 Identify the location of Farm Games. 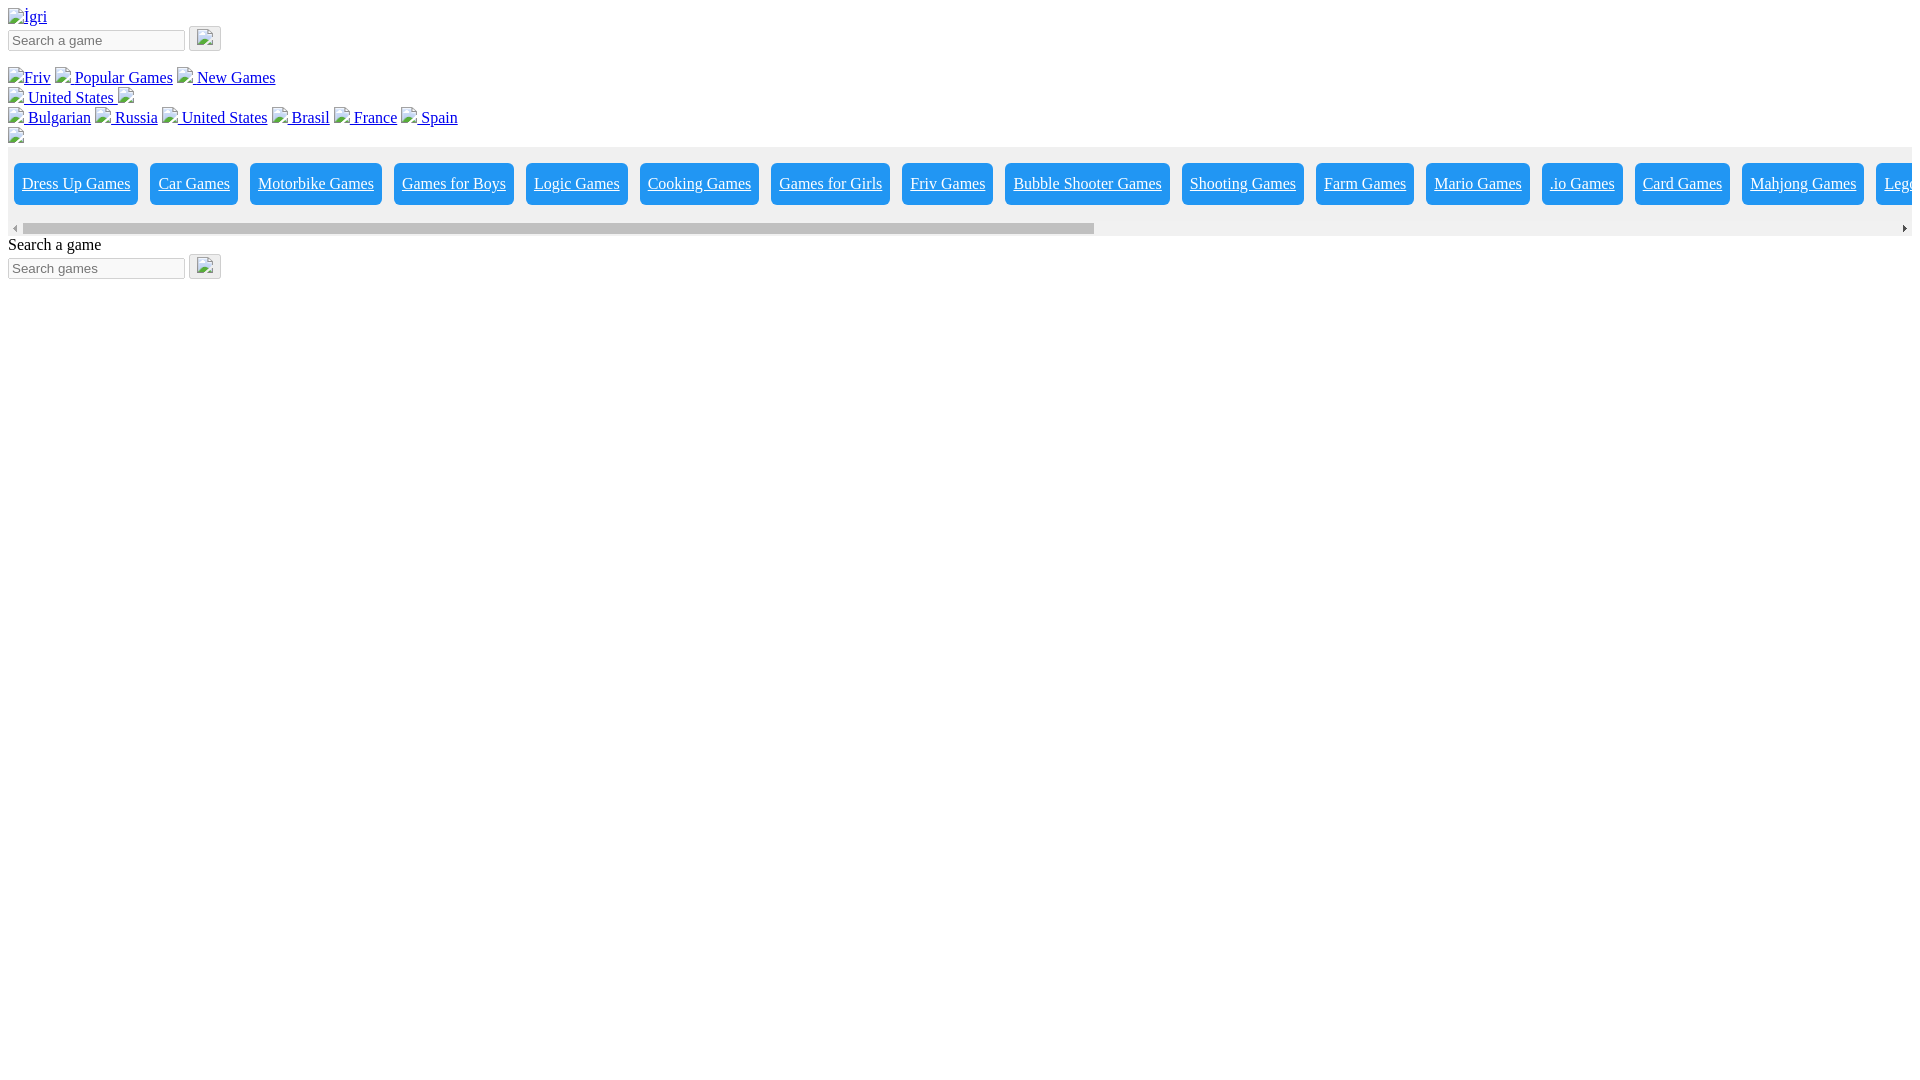
(1364, 184).